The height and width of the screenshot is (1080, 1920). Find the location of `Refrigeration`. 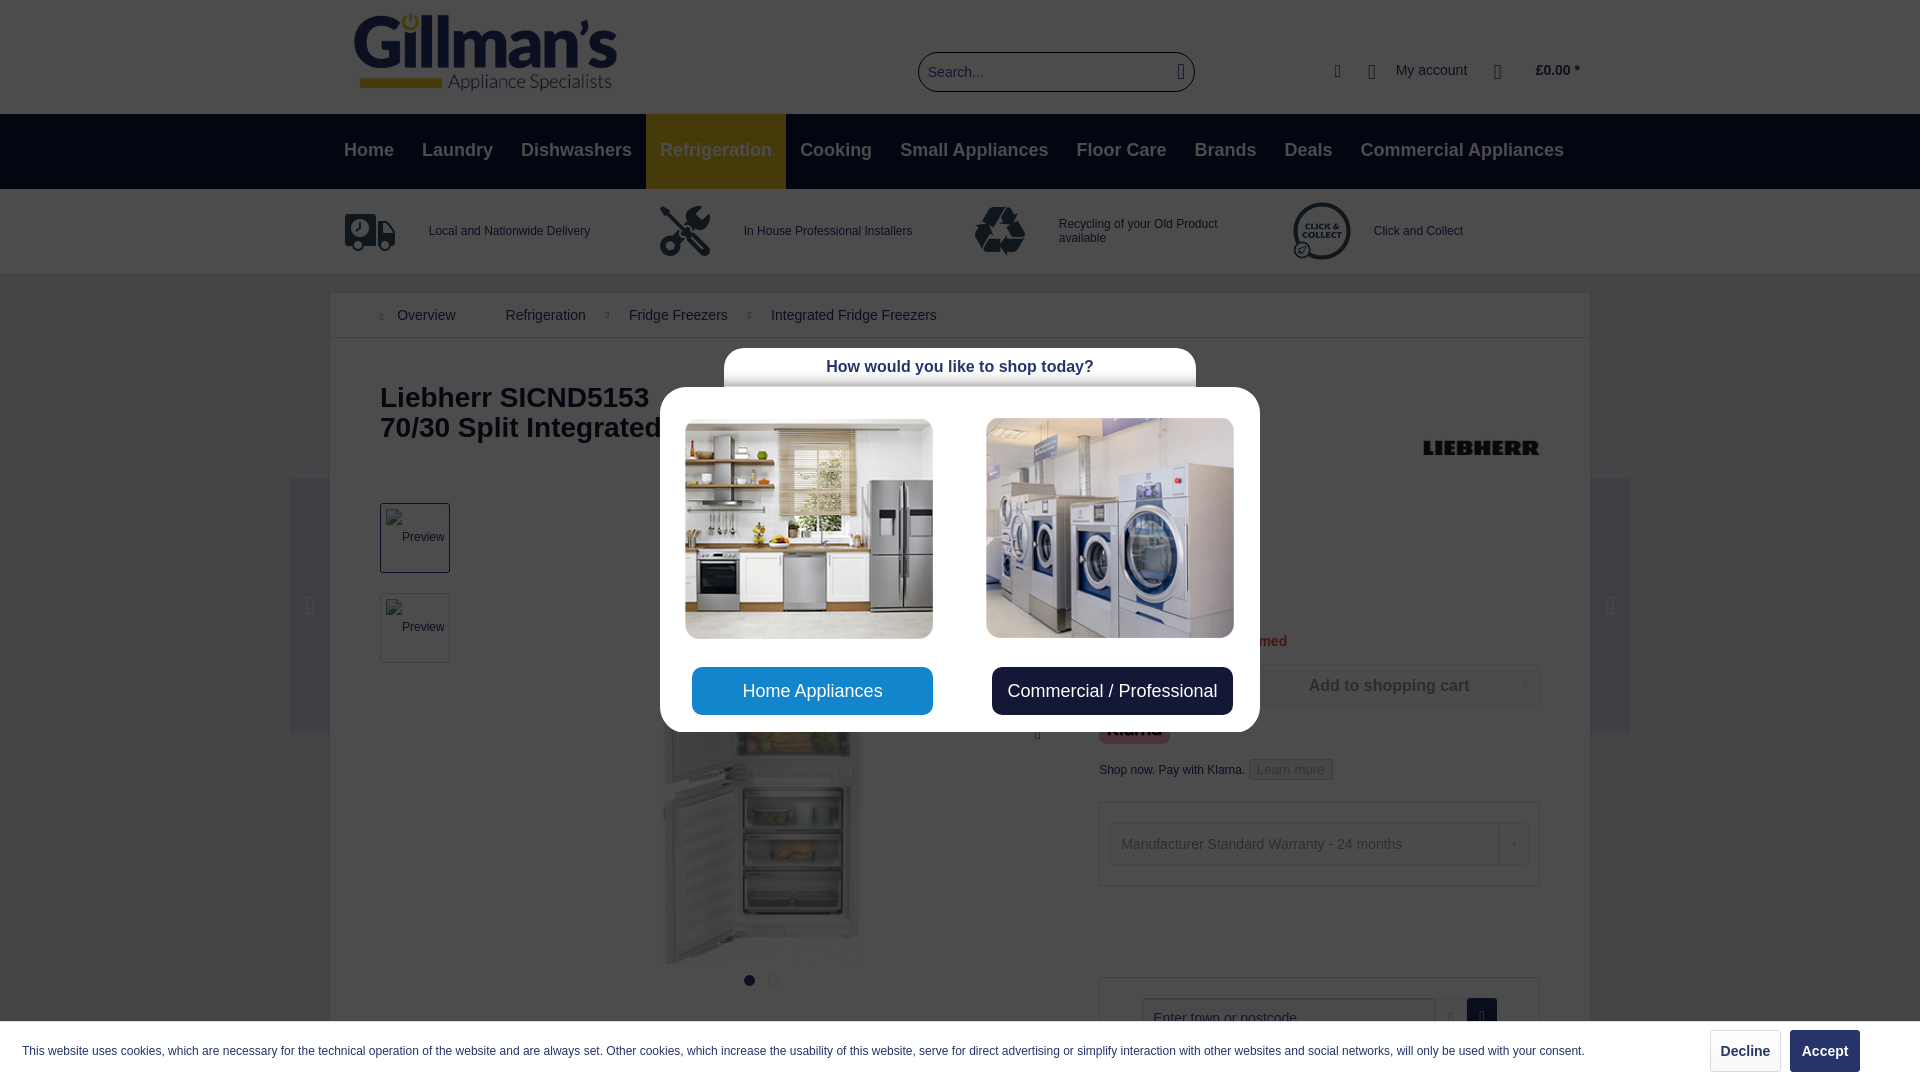

Refrigeration is located at coordinates (715, 152).